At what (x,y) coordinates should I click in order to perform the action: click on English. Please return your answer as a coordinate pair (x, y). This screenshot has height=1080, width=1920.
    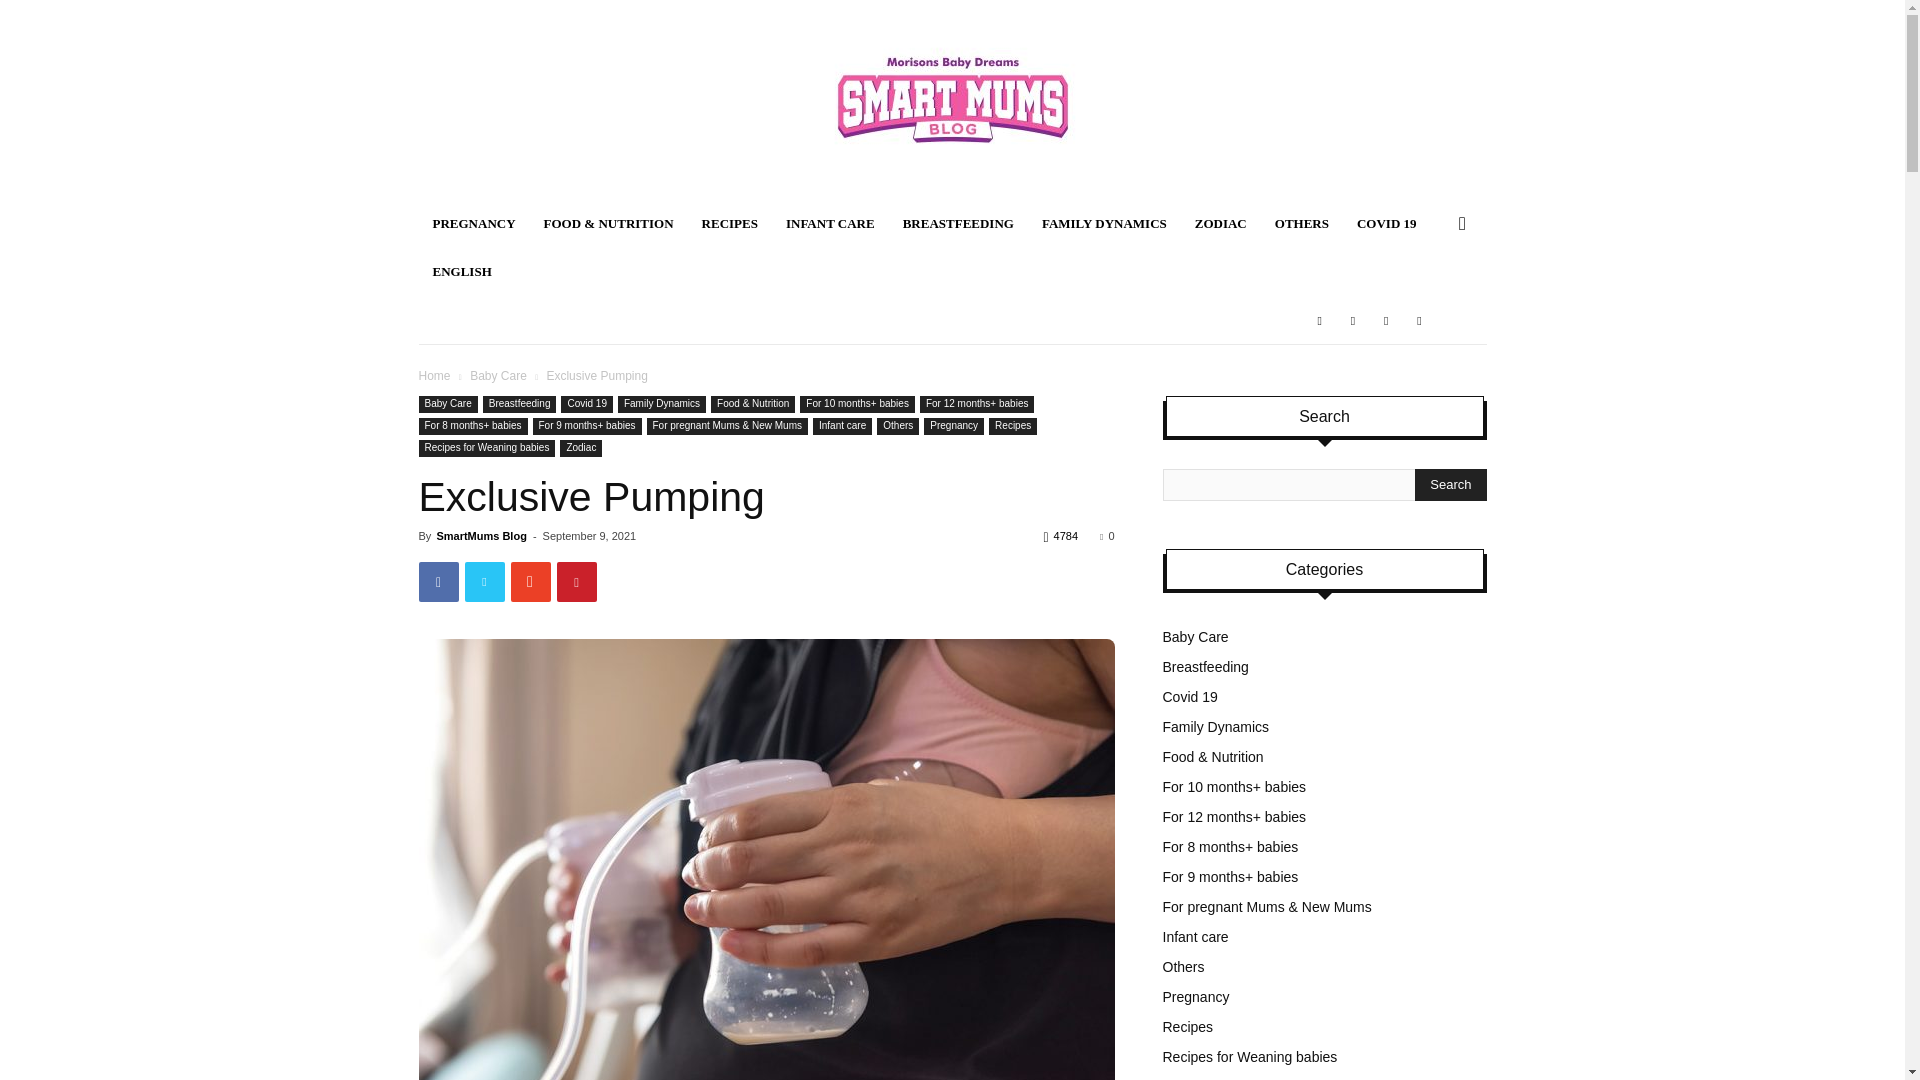
    Looking at the image, I should click on (461, 272).